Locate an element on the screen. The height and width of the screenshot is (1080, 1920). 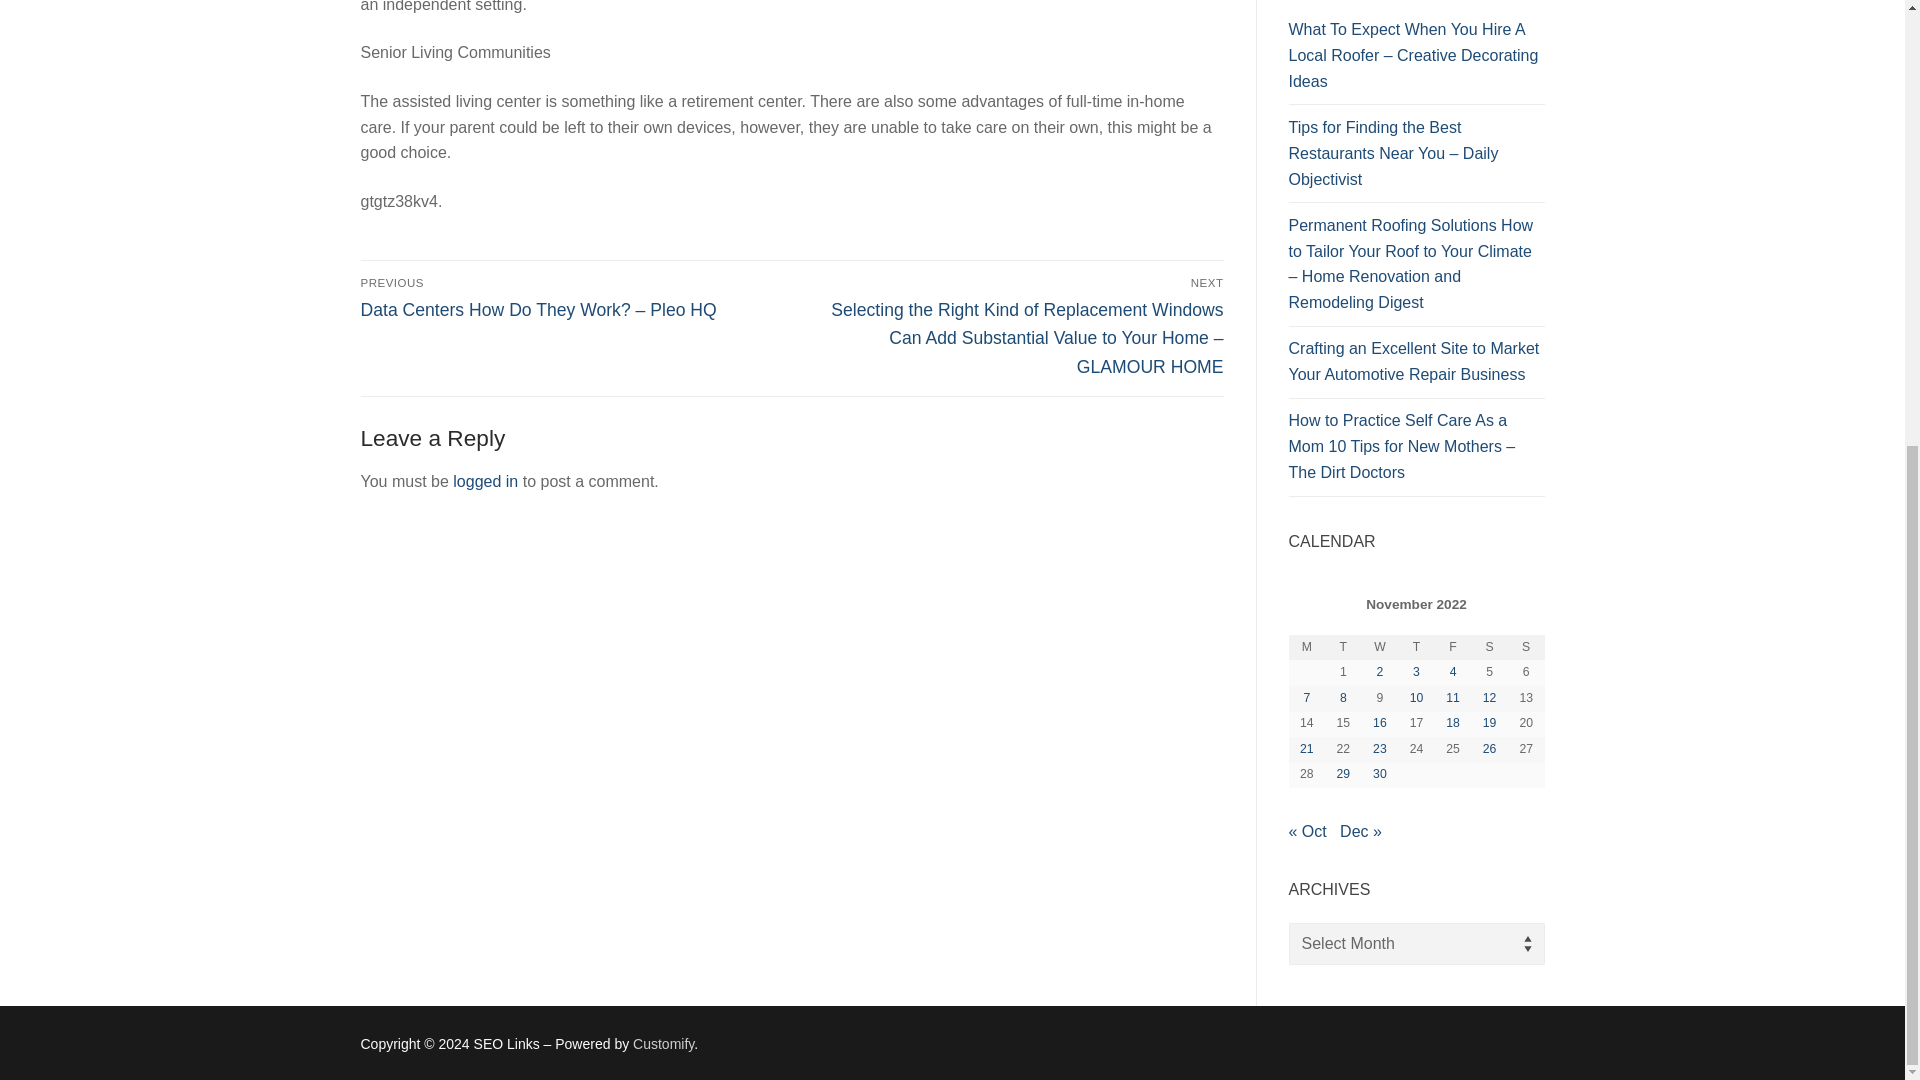
Wednesday is located at coordinates (1380, 648).